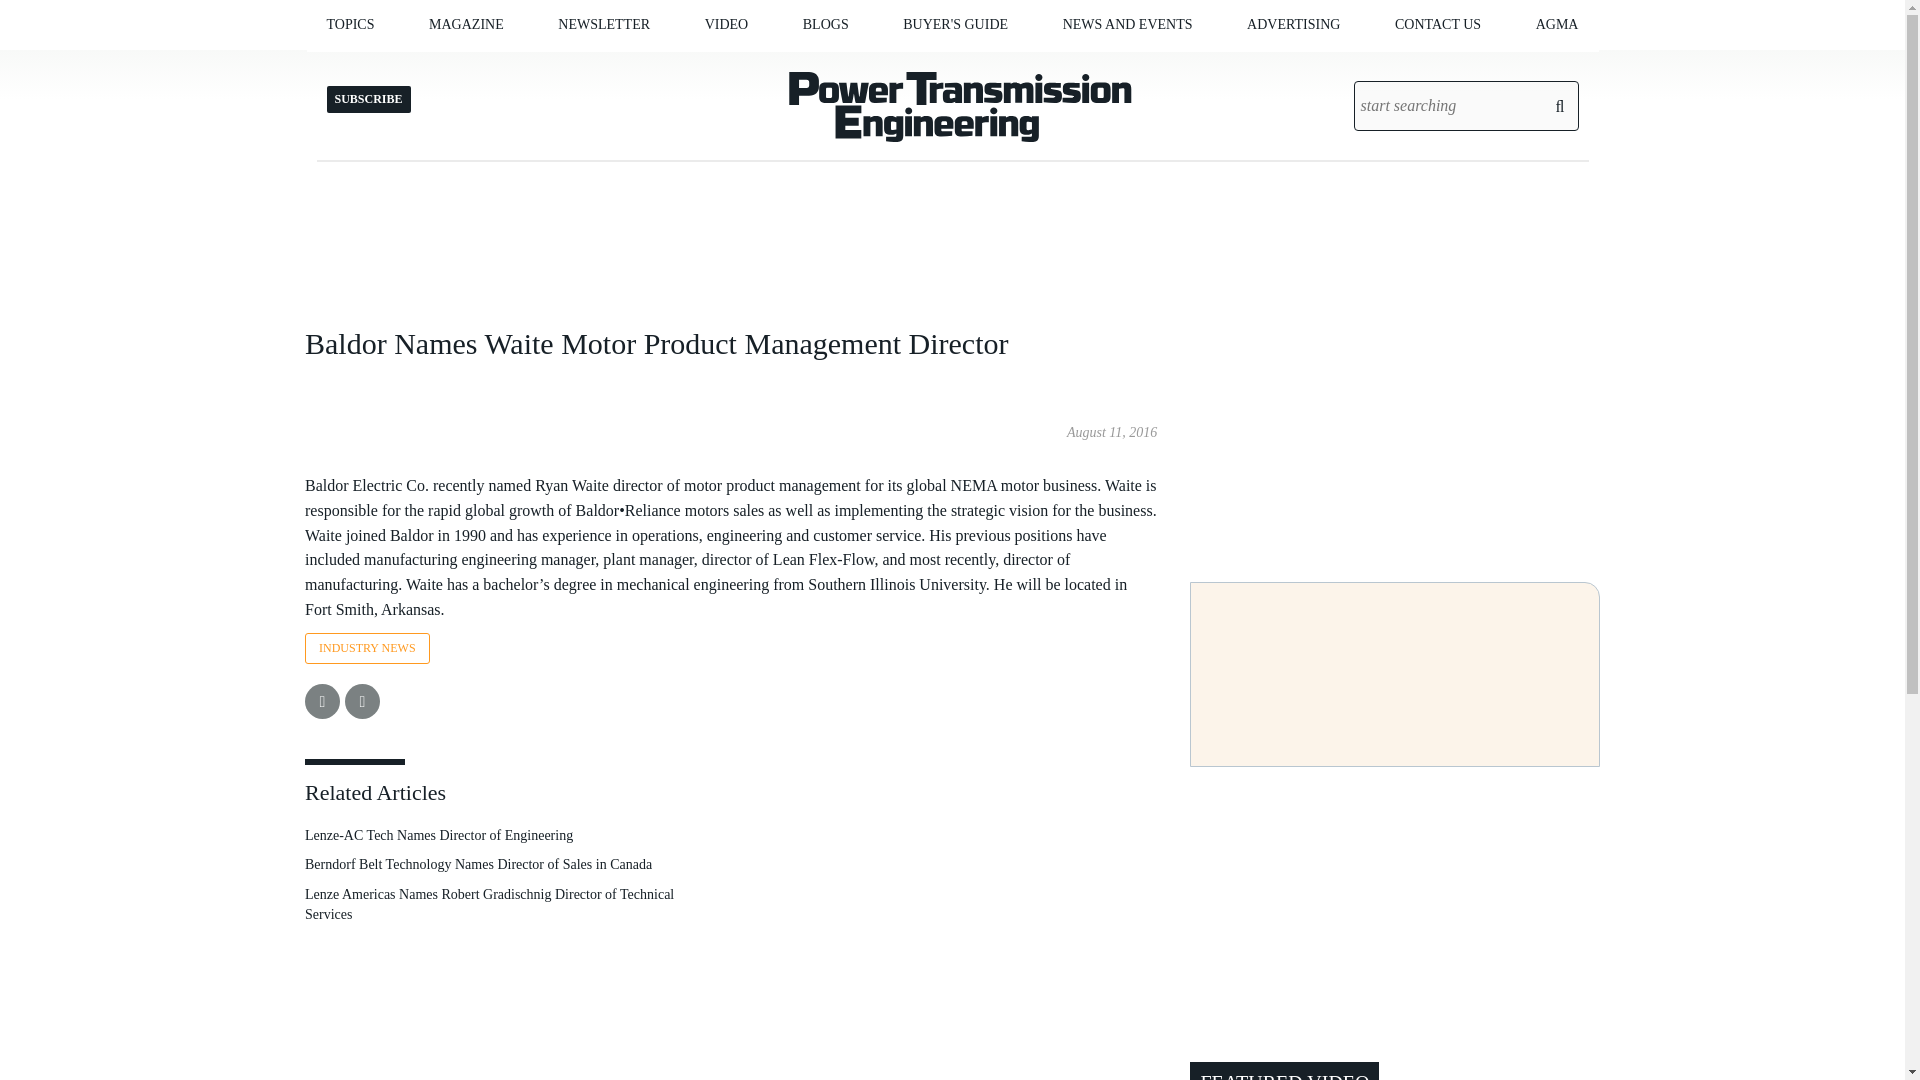 The image size is (1920, 1080). I want to click on WEBINARS, so click(814, 66).